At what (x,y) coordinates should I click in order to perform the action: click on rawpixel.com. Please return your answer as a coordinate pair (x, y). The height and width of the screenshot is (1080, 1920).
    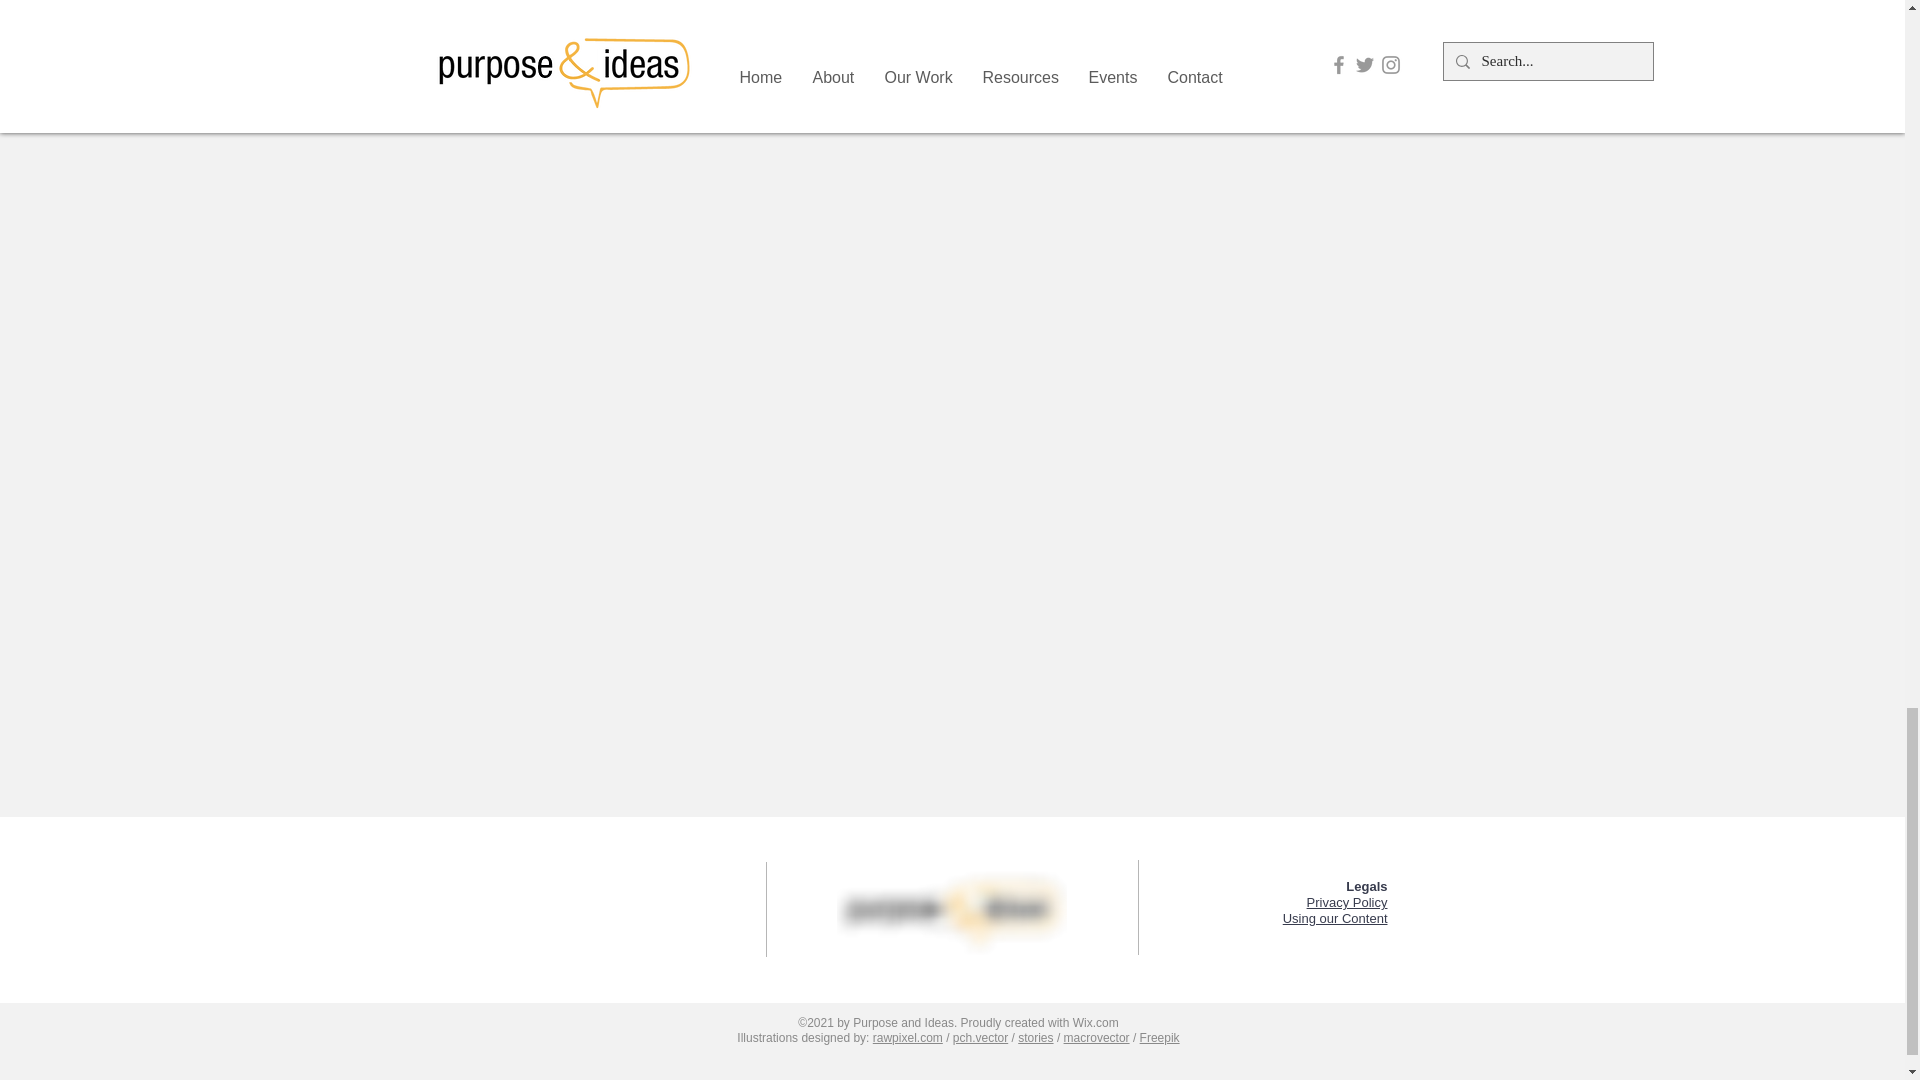
    Looking at the image, I should click on (908, 1038).